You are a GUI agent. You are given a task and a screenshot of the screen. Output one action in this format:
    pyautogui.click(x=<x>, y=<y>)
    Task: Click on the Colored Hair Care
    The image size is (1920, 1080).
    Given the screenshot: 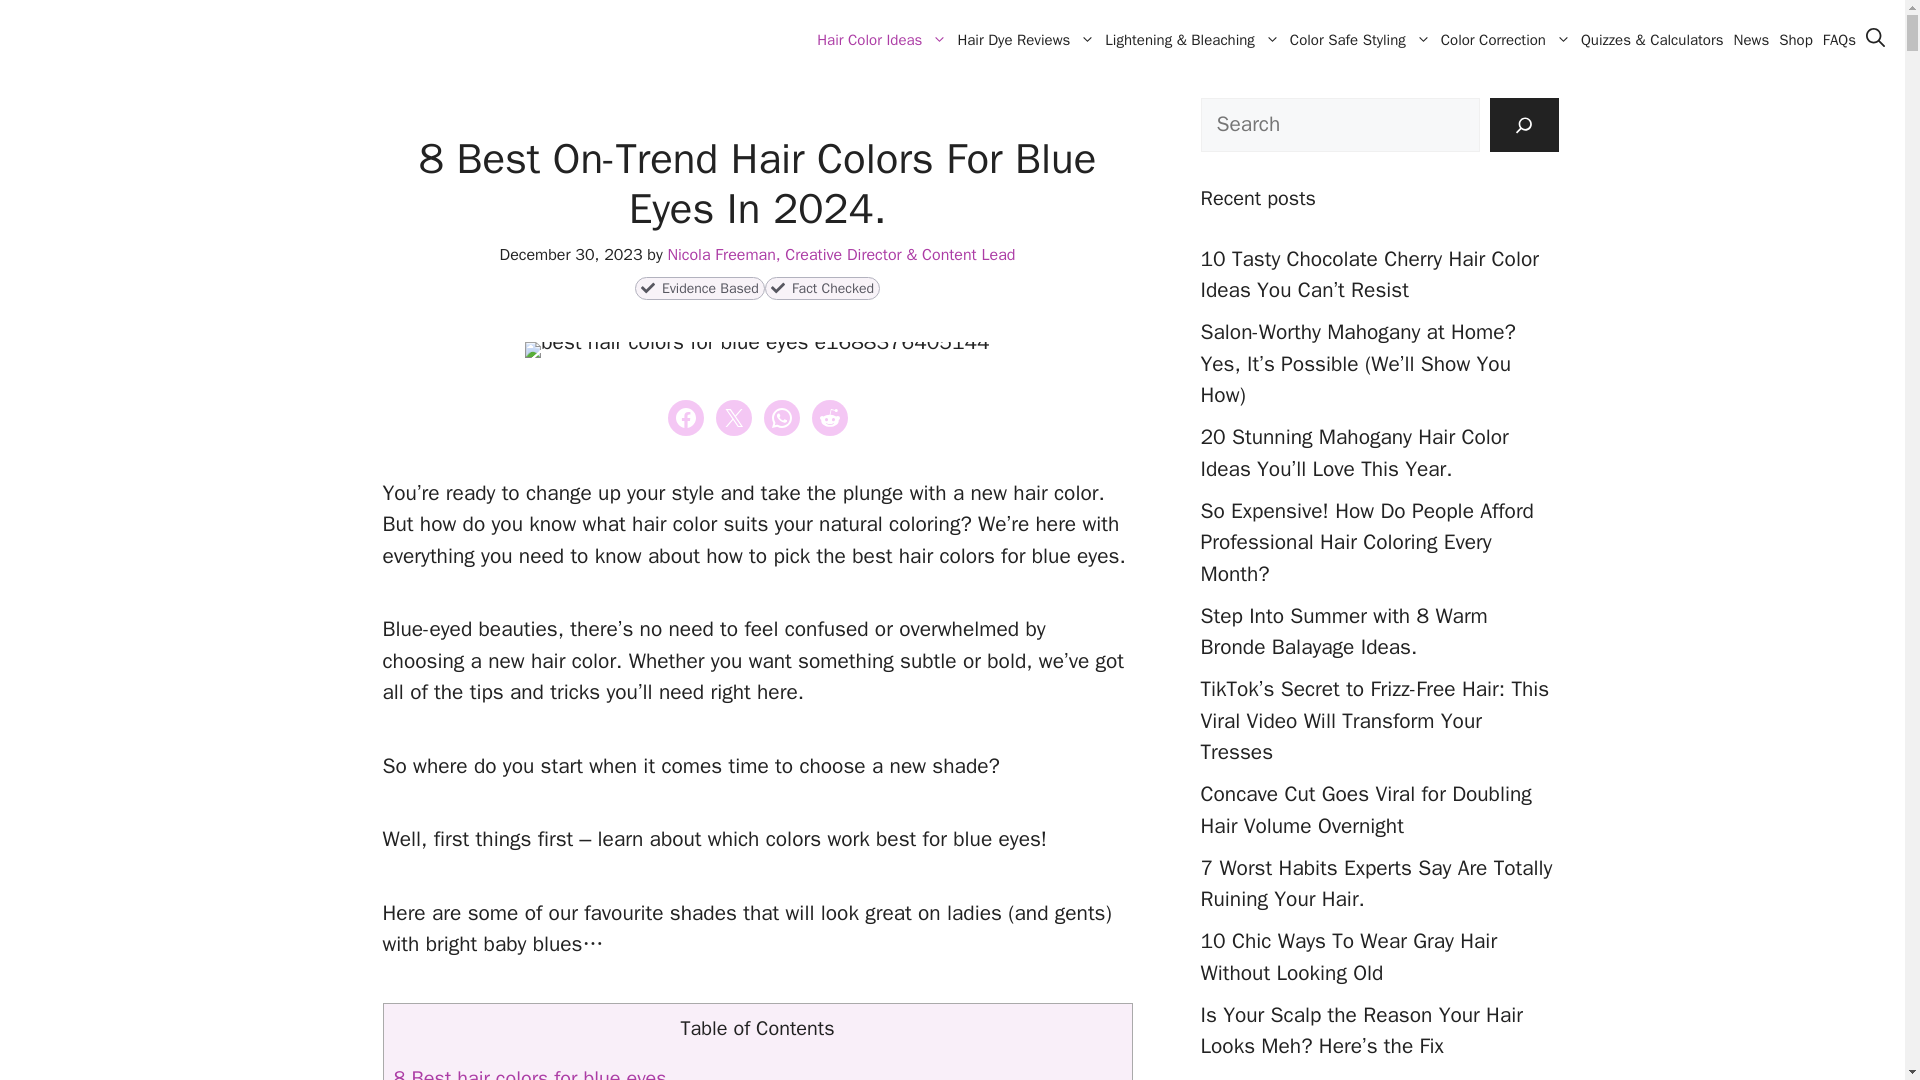 What is the action you would take?
    pyautogui.click(x=81, y=44)
    